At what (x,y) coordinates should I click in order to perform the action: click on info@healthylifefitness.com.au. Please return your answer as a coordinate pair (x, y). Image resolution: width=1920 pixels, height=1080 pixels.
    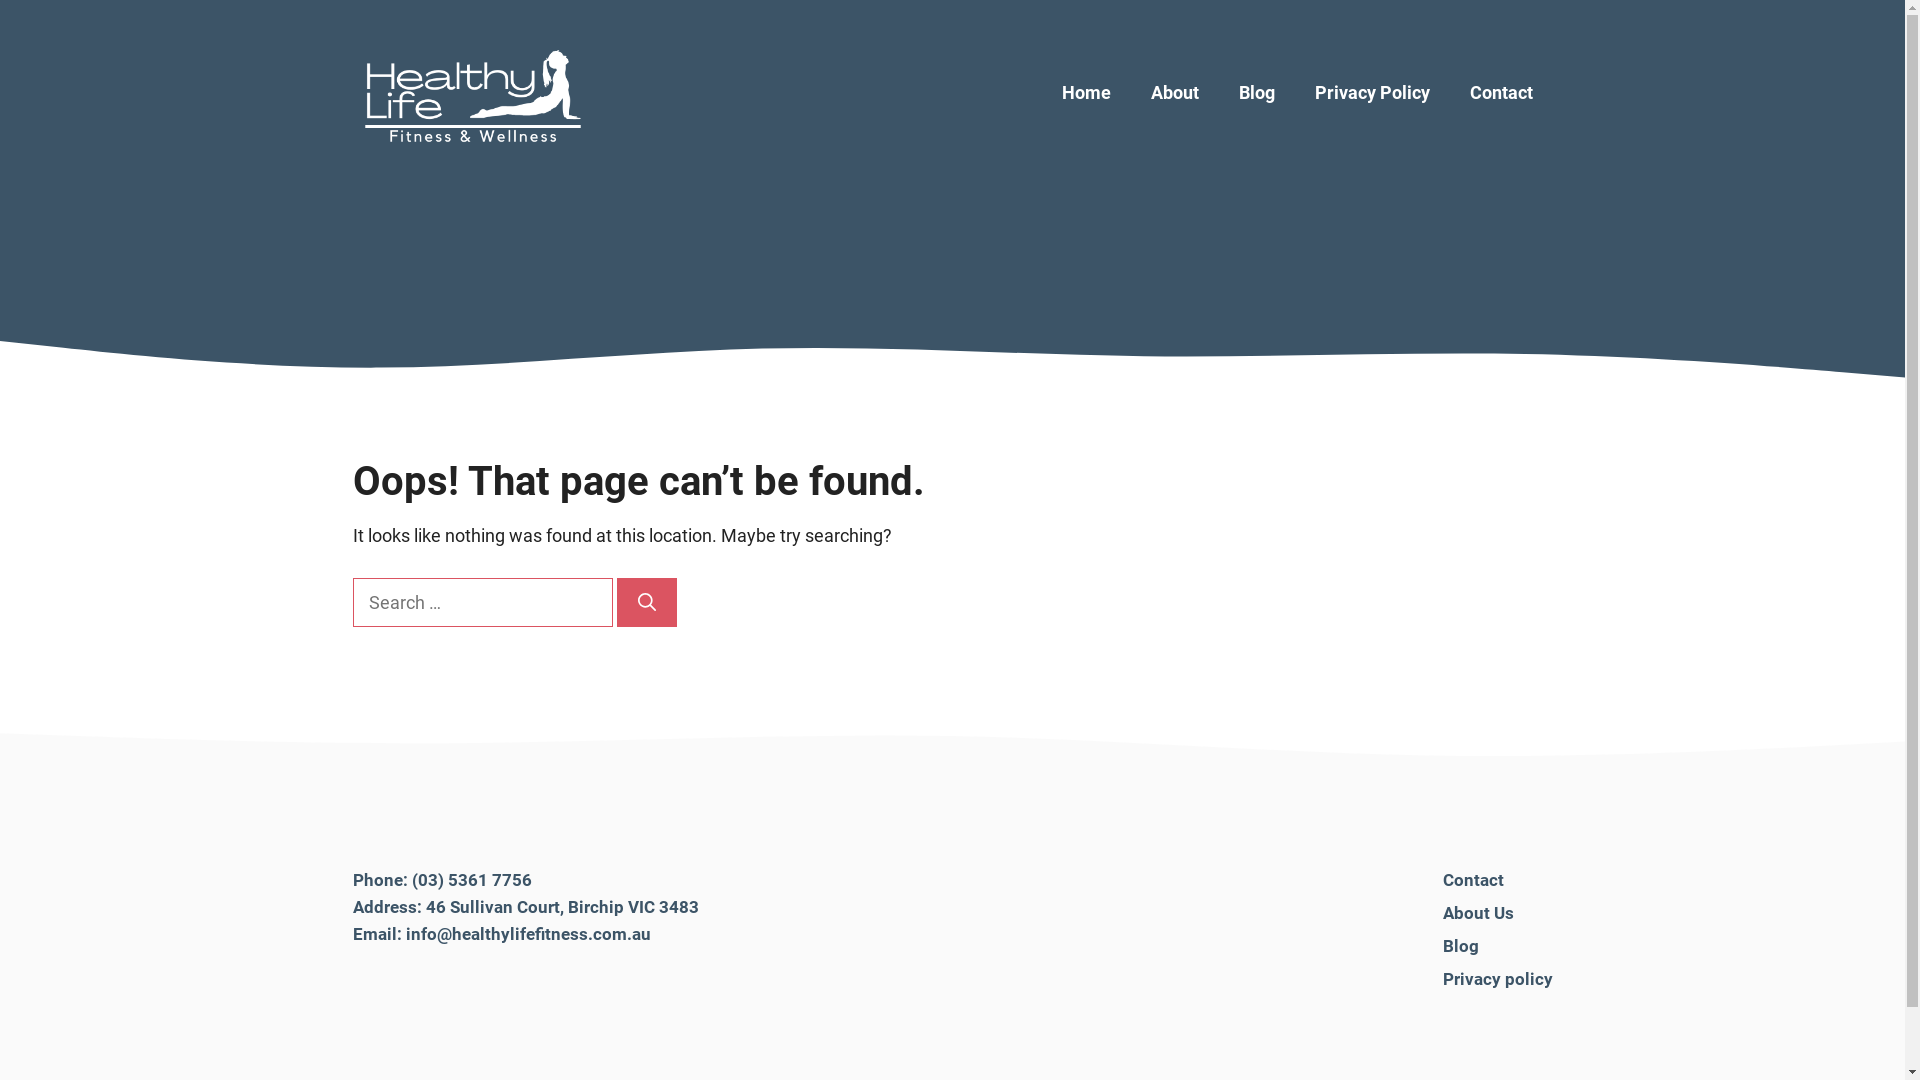
    Looking at the image, I should click on (528, 934).